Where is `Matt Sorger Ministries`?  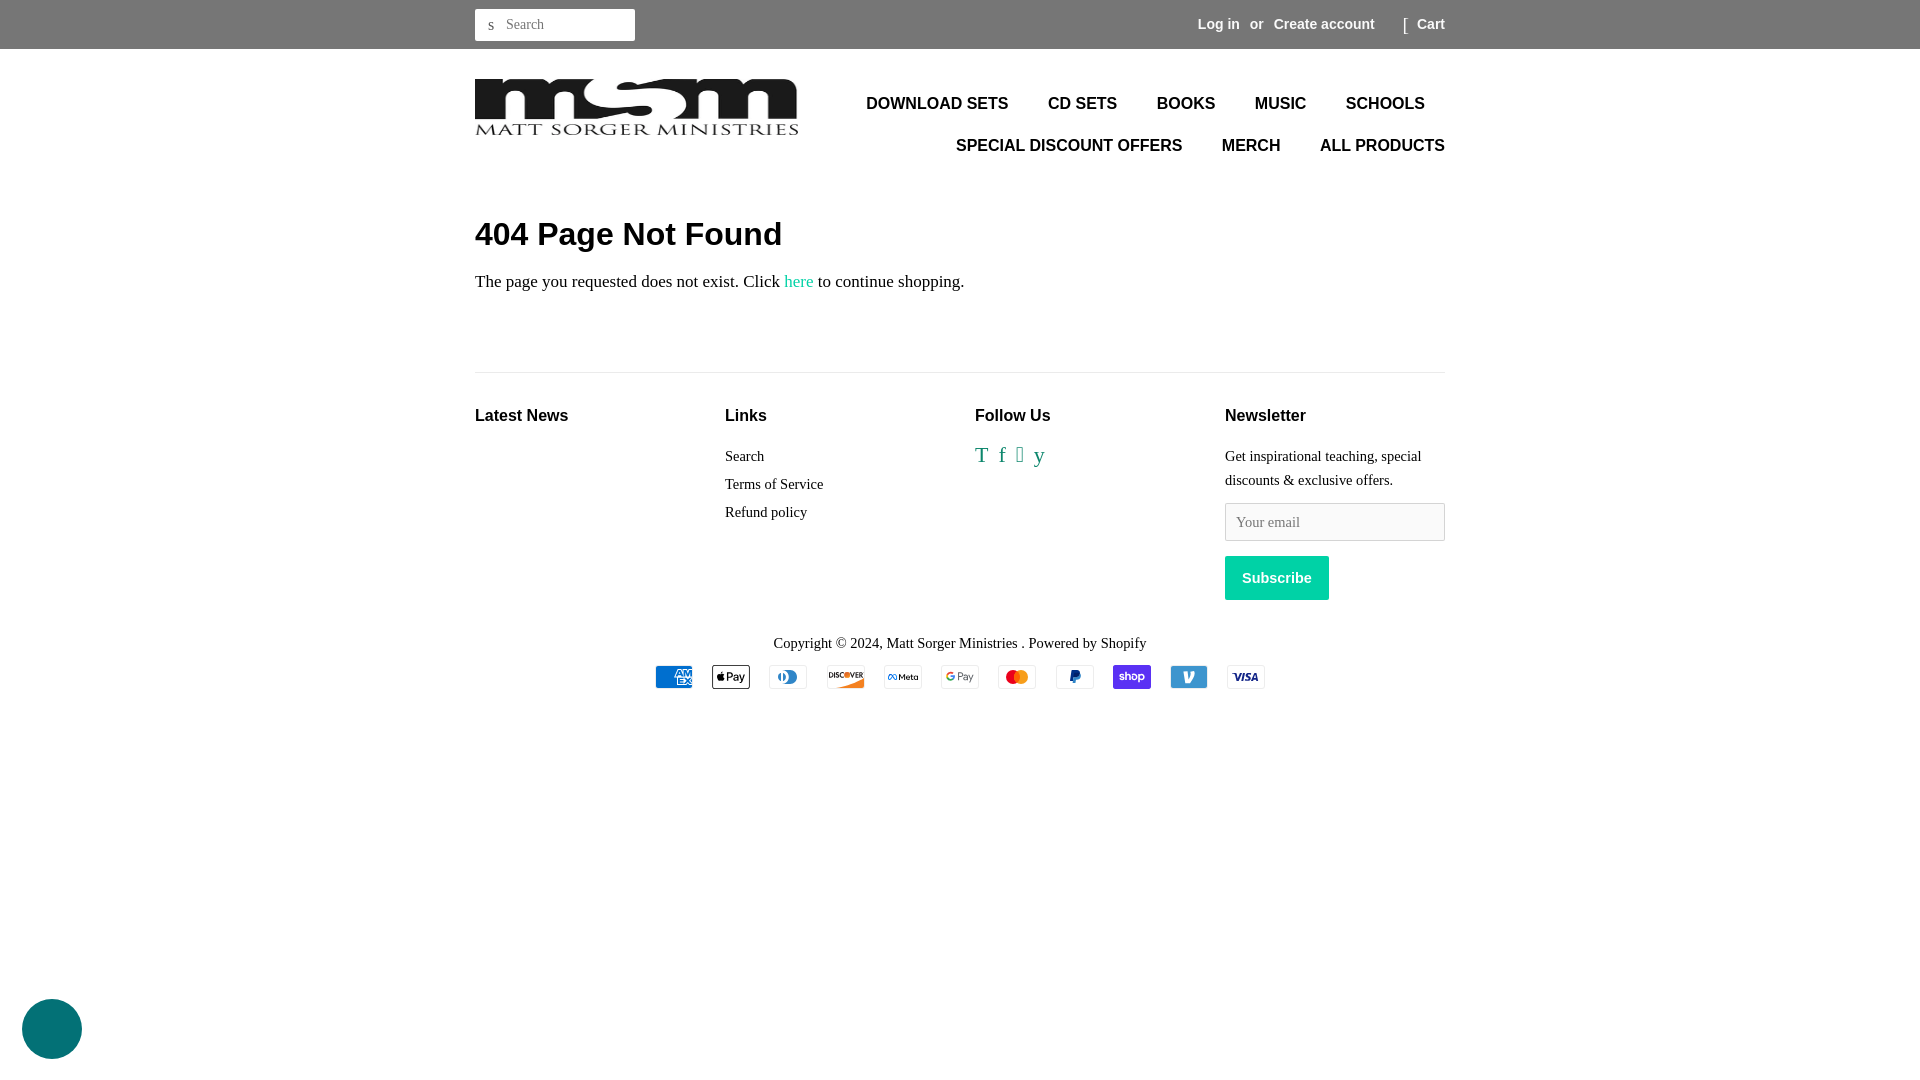
Matt Sorger Ministries is located at coordinates (953, 643).